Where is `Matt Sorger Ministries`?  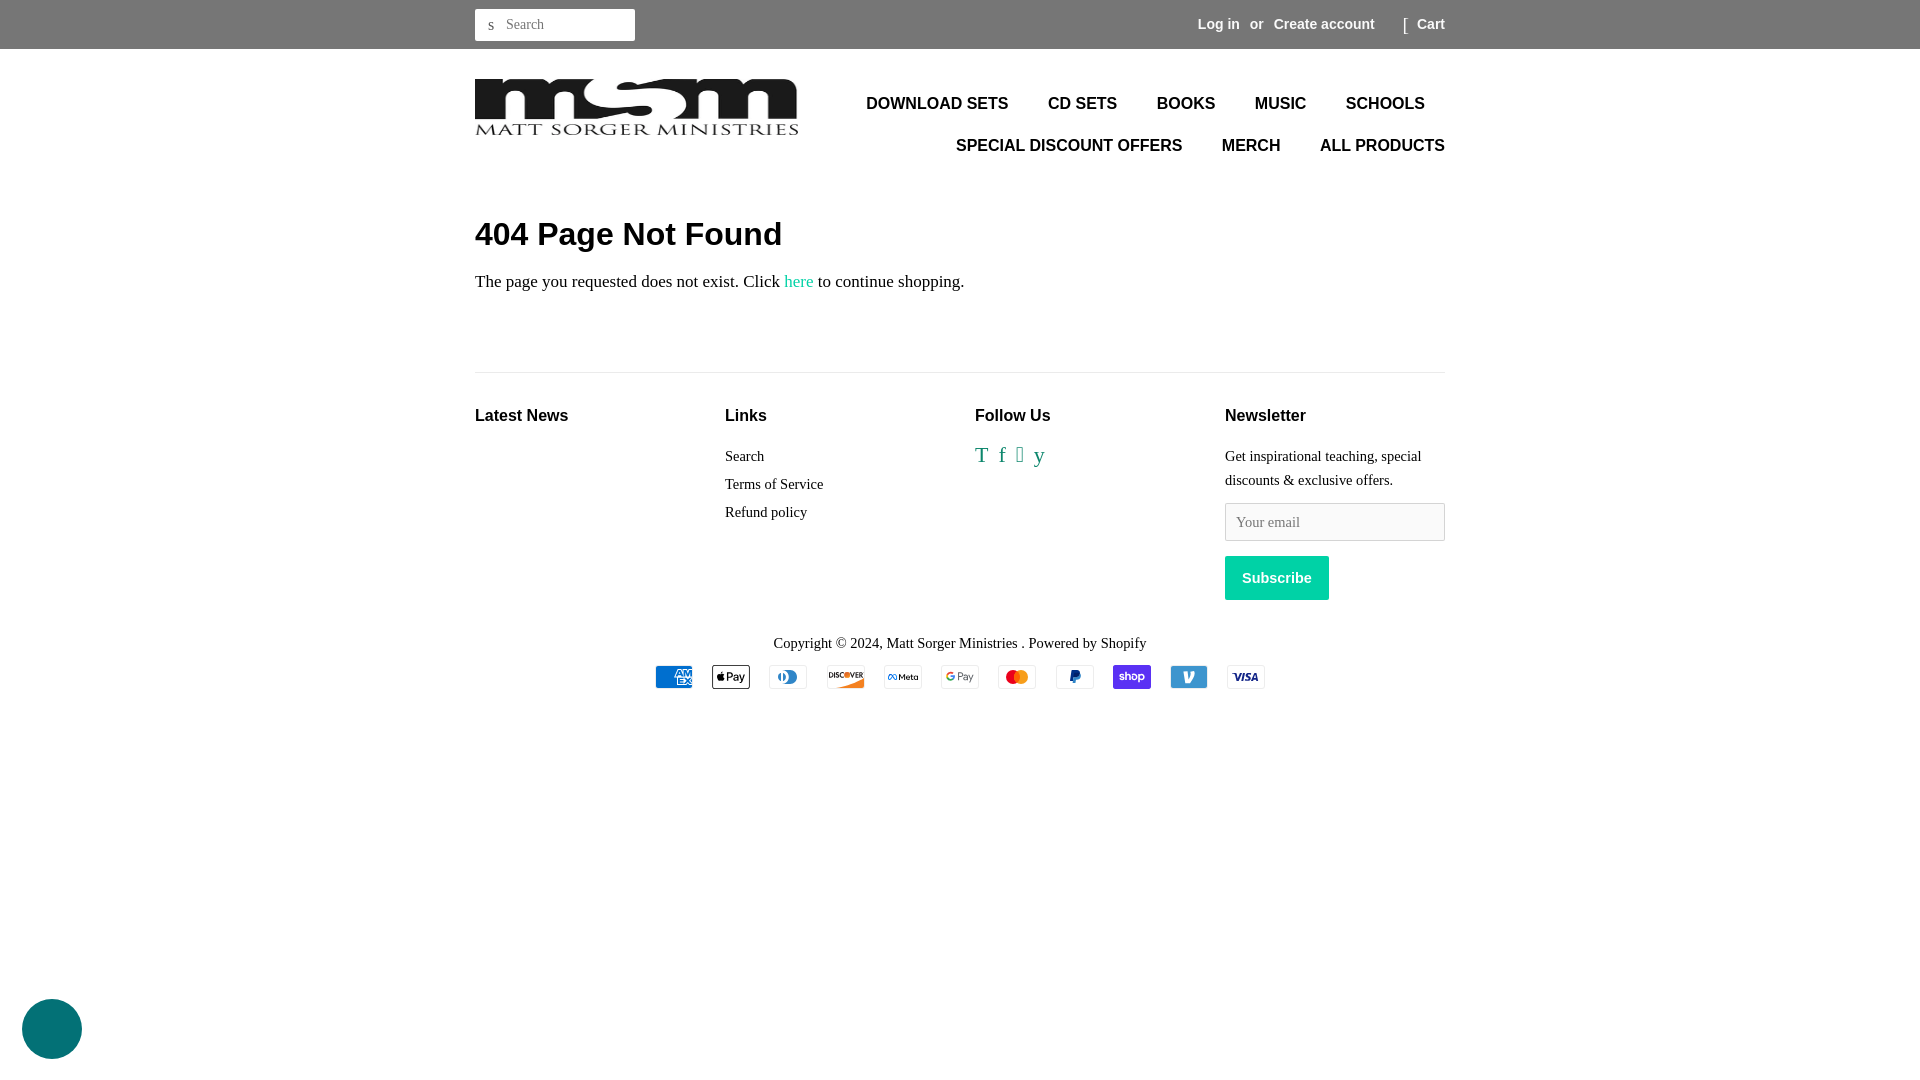
Matt Sorger Ministries is located at coordinates (953, 643).